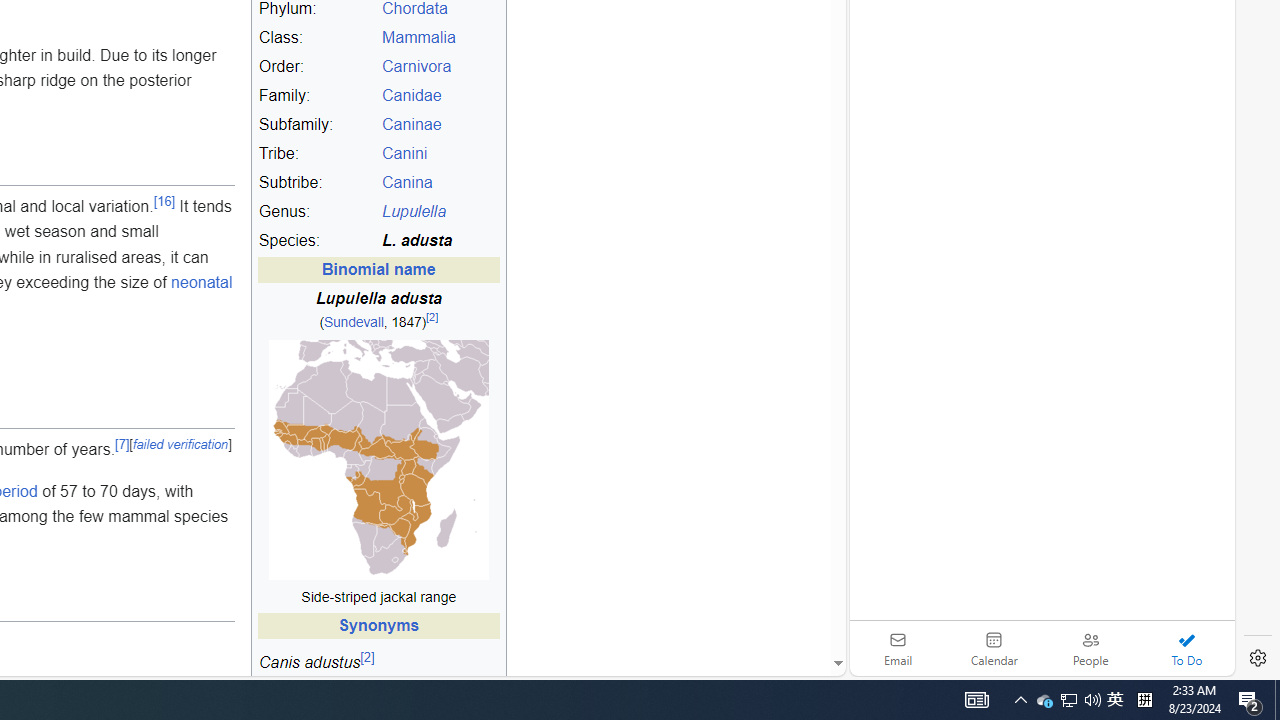 The height and width of the screenshot is (720, 1280). I want to click on Species:, so click(317, 241).